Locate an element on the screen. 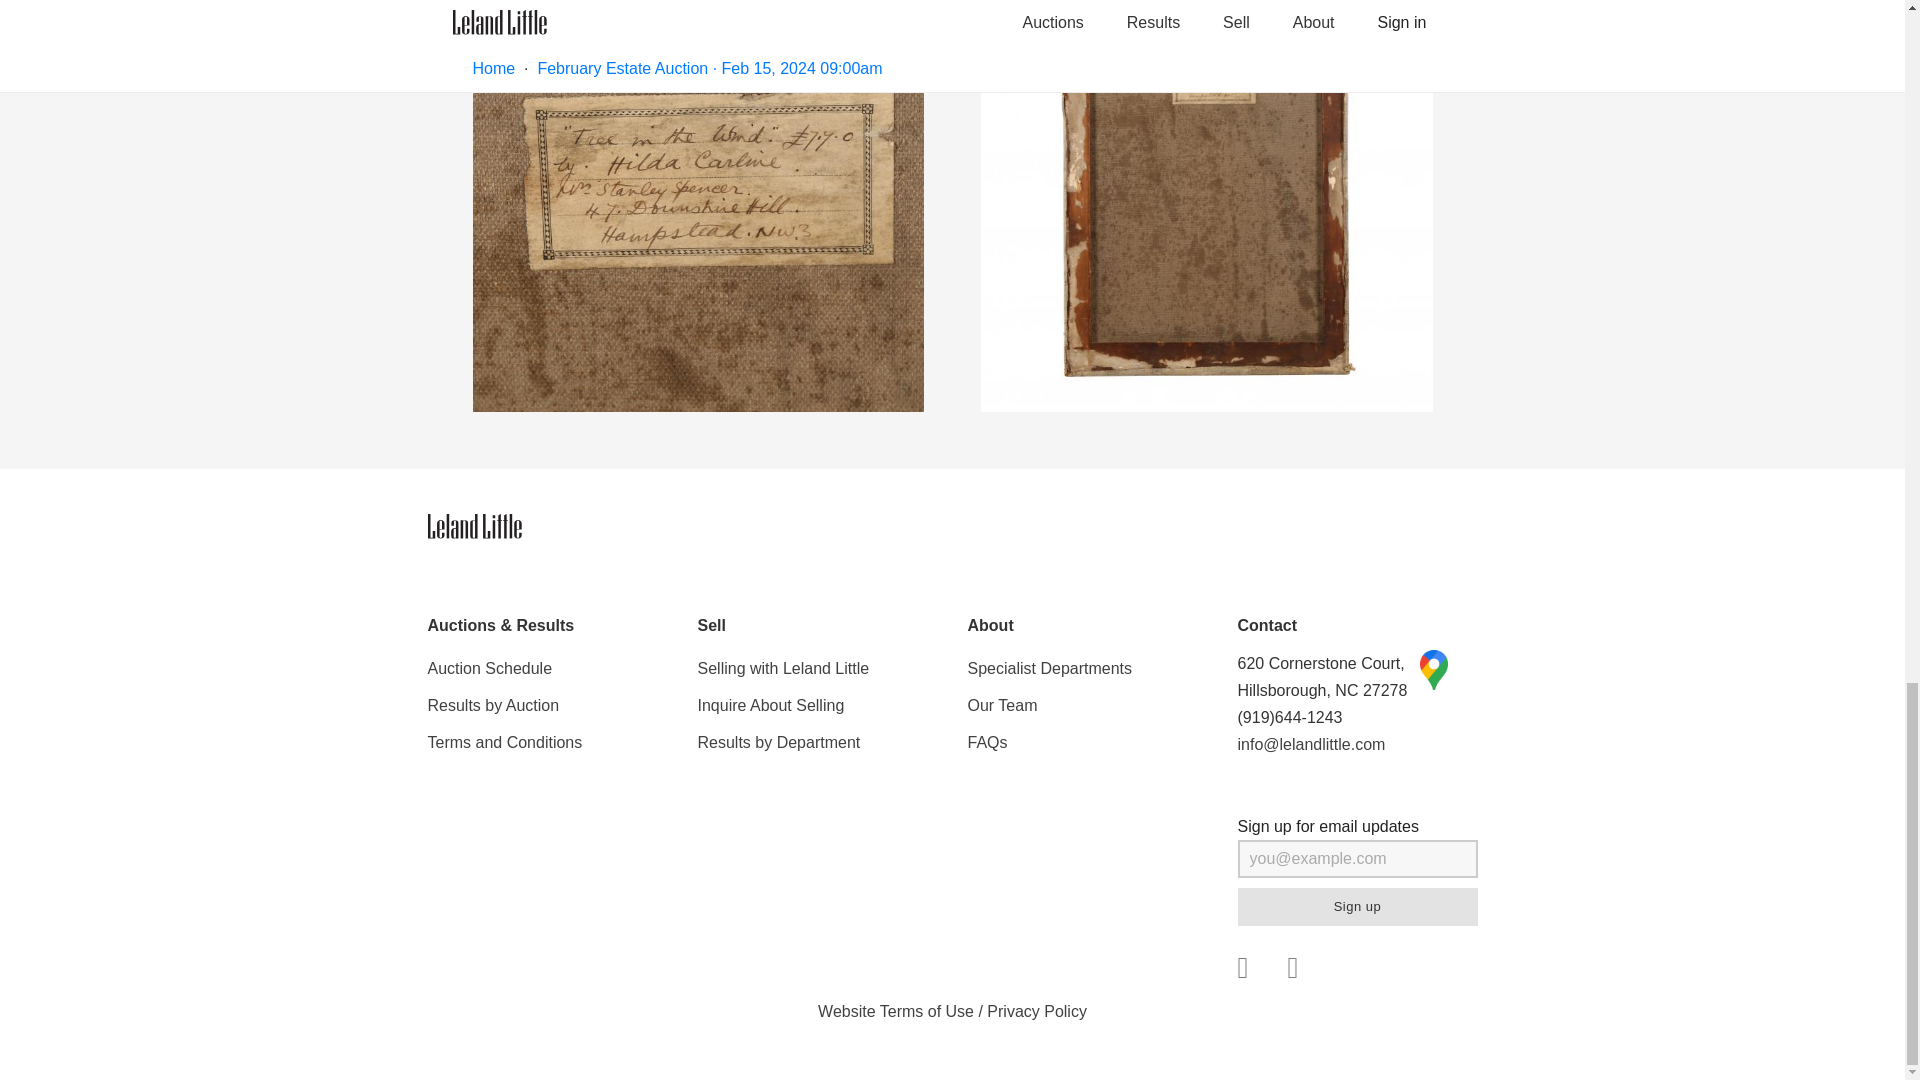 This screenshot has height=1080, width=1920. FAQs is located at coordinates (1087, 742).